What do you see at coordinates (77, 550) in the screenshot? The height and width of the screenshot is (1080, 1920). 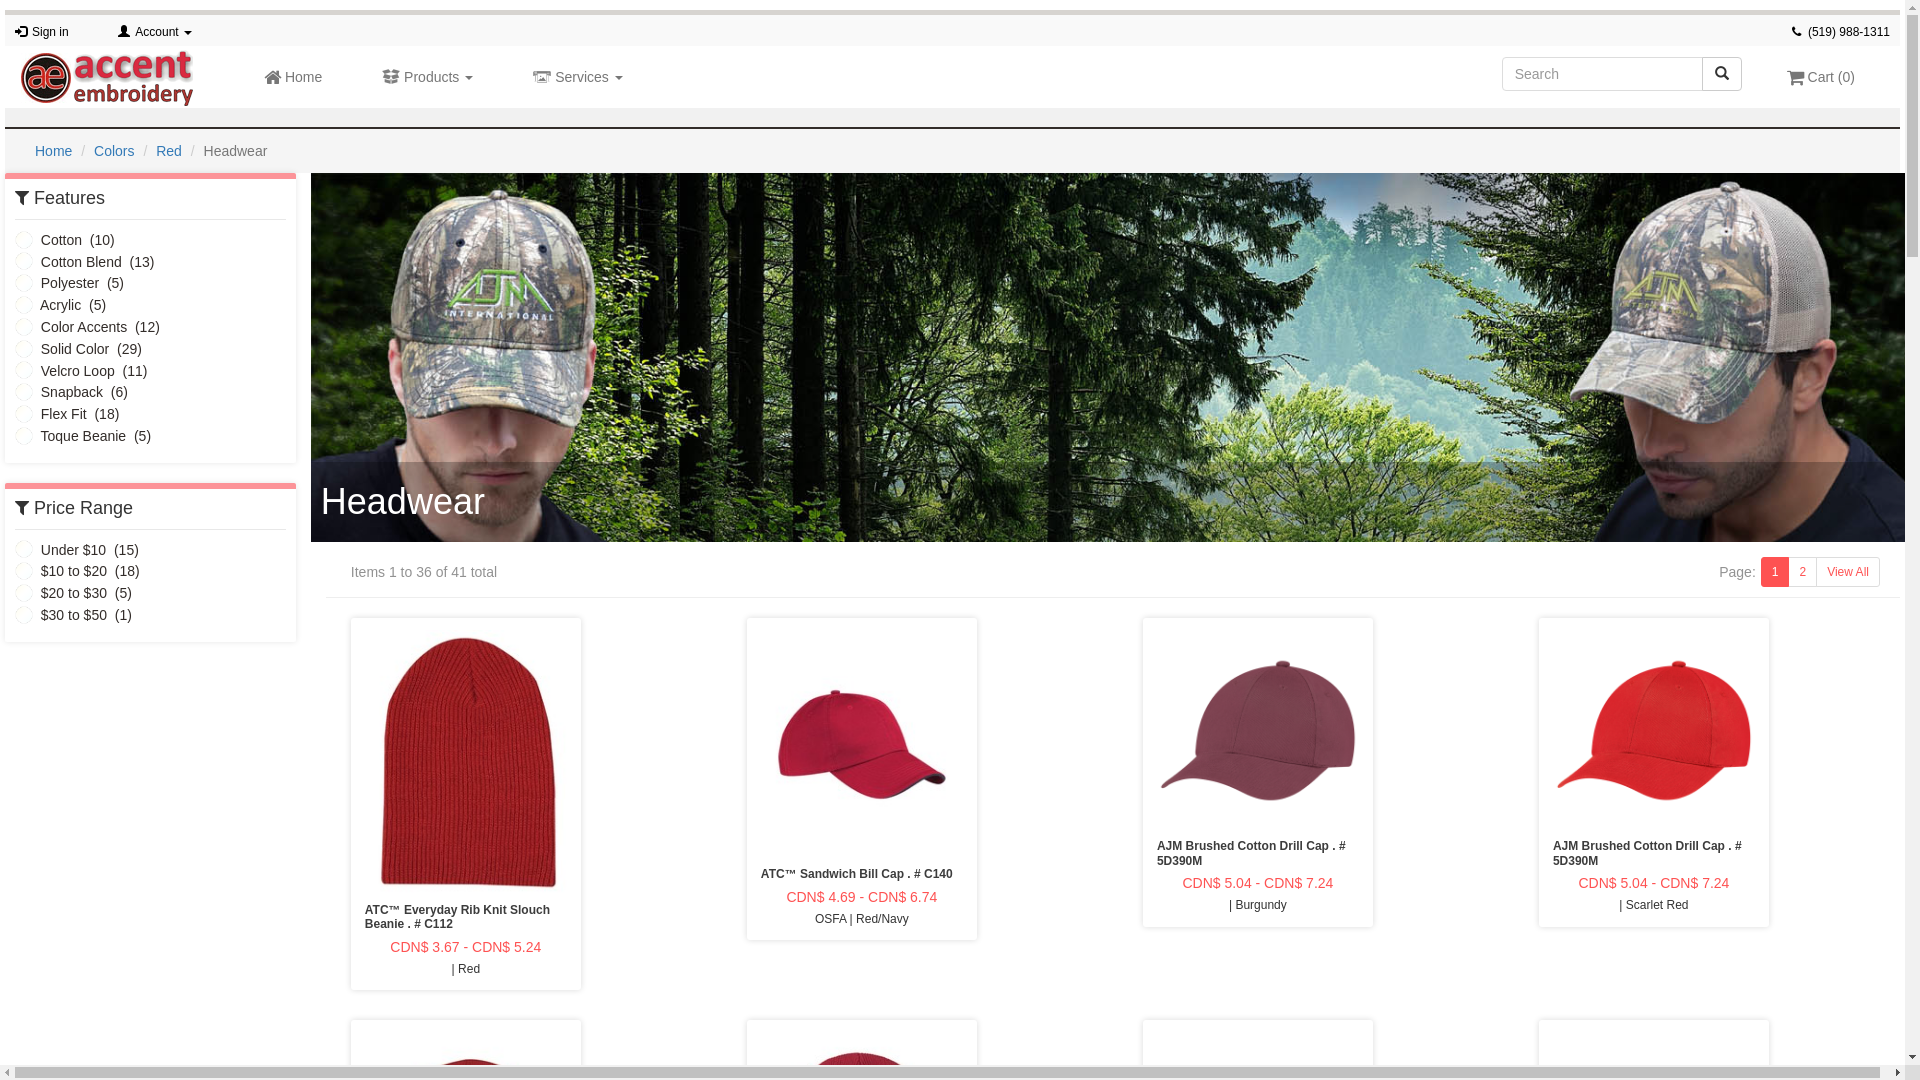 I see `  Under $10  (15)` at bounding box center [77, 550].